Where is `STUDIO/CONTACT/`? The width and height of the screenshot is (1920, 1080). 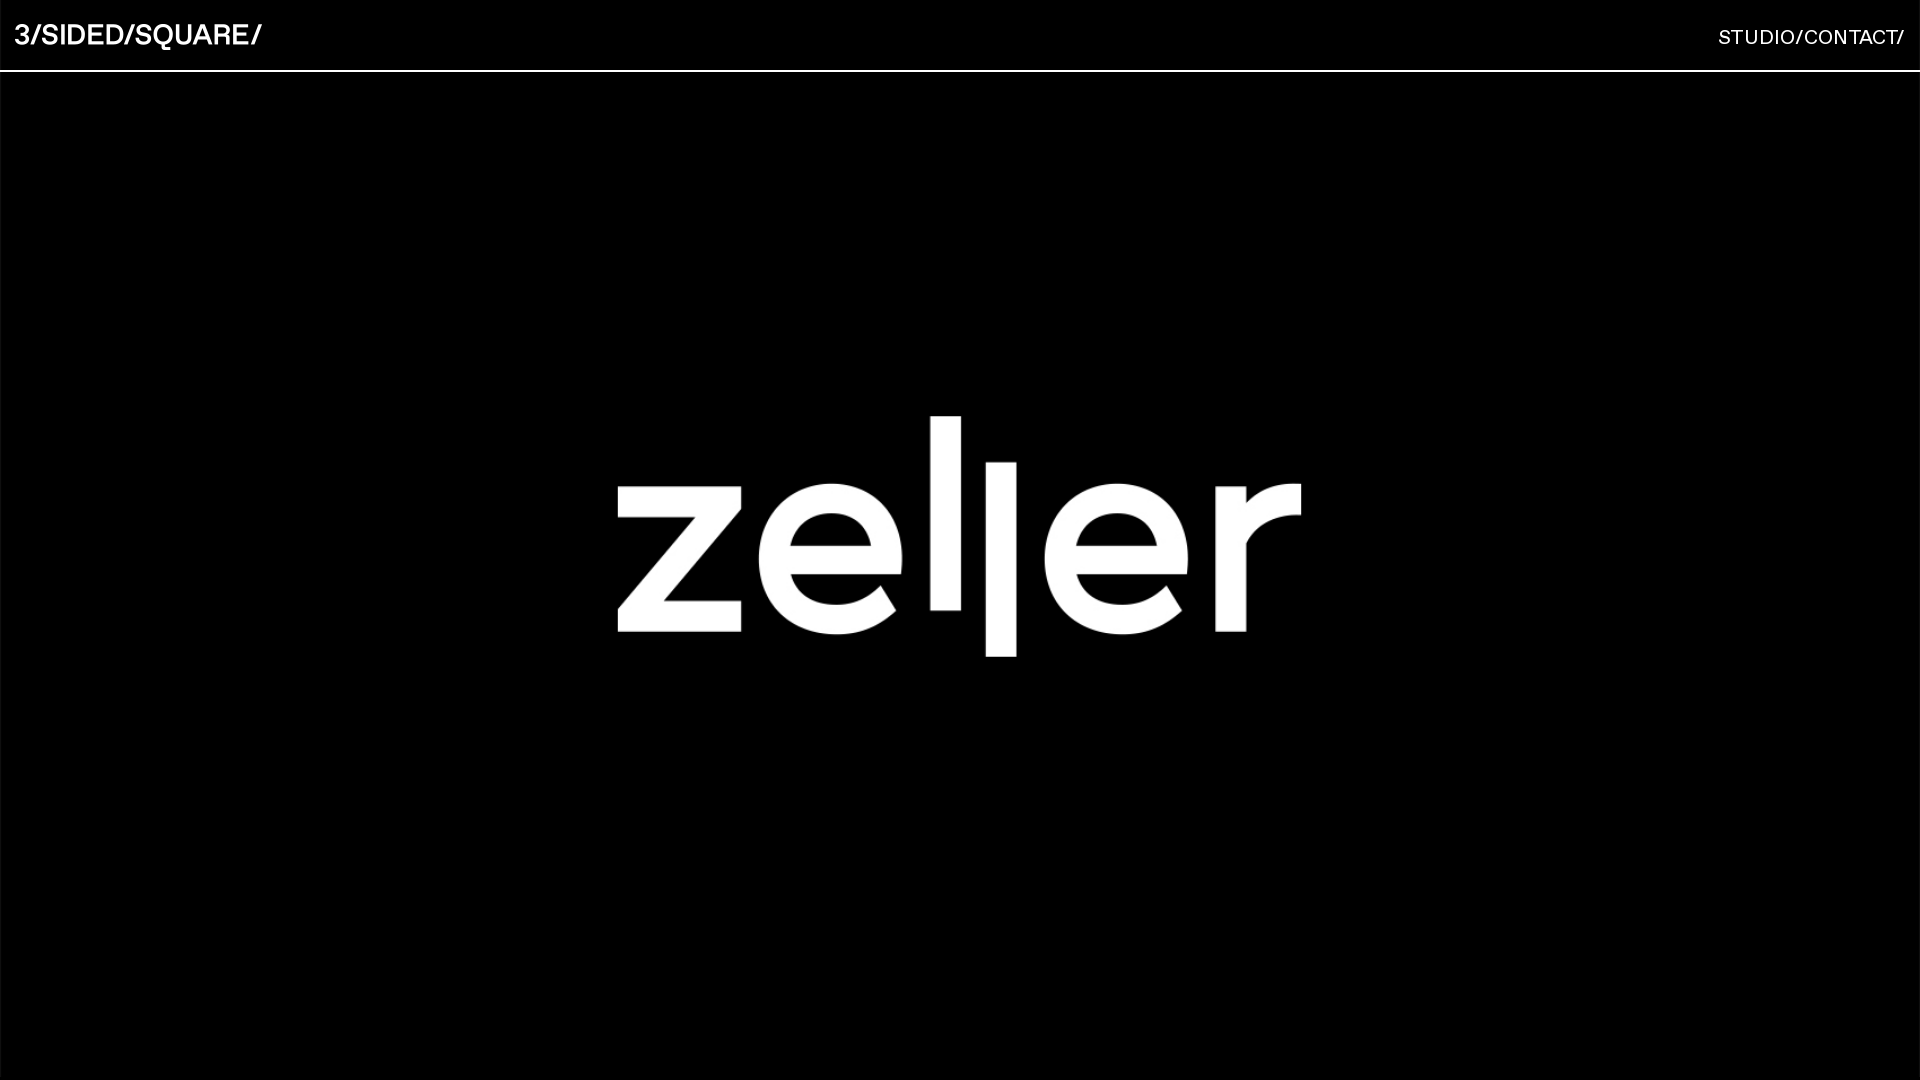
STUDIO/CONTACT/ is located at coordinates (1812, 37).